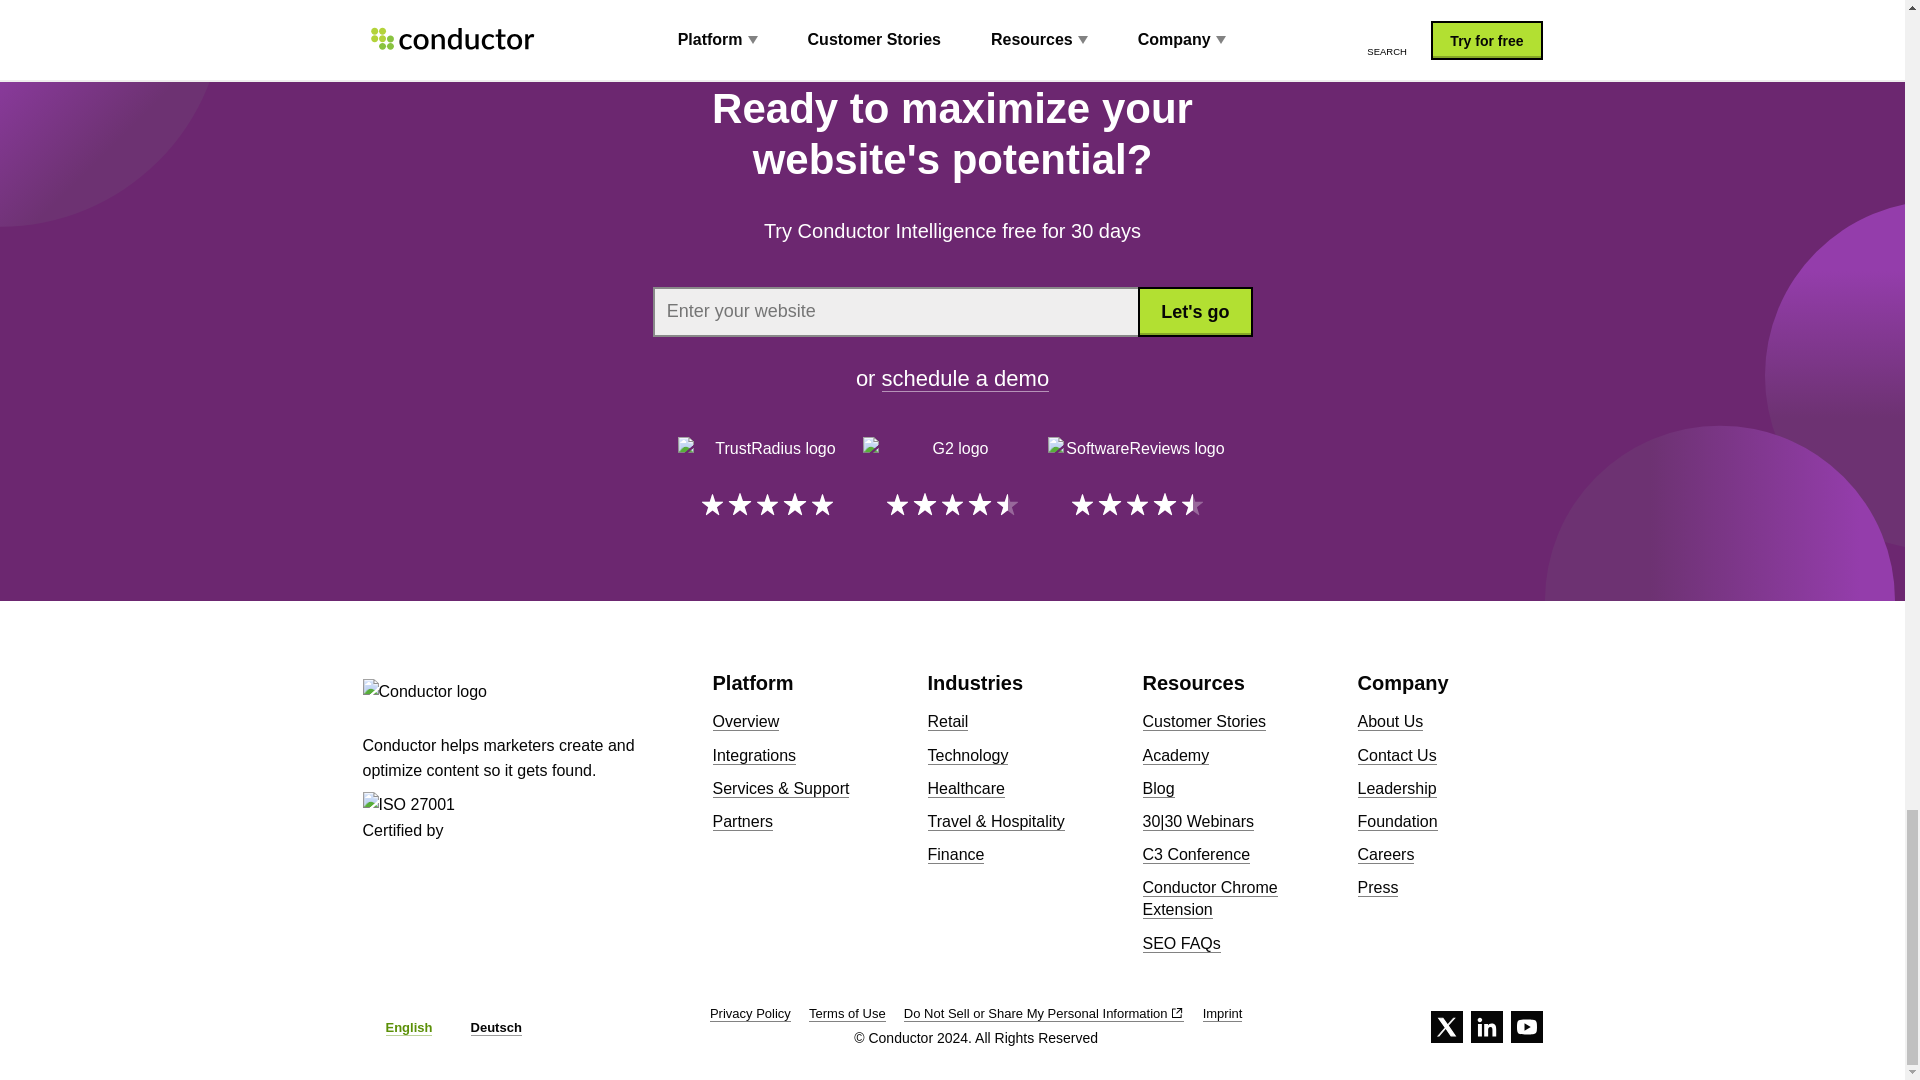  I want to click on LinkedIn, so click(1486, 1026).